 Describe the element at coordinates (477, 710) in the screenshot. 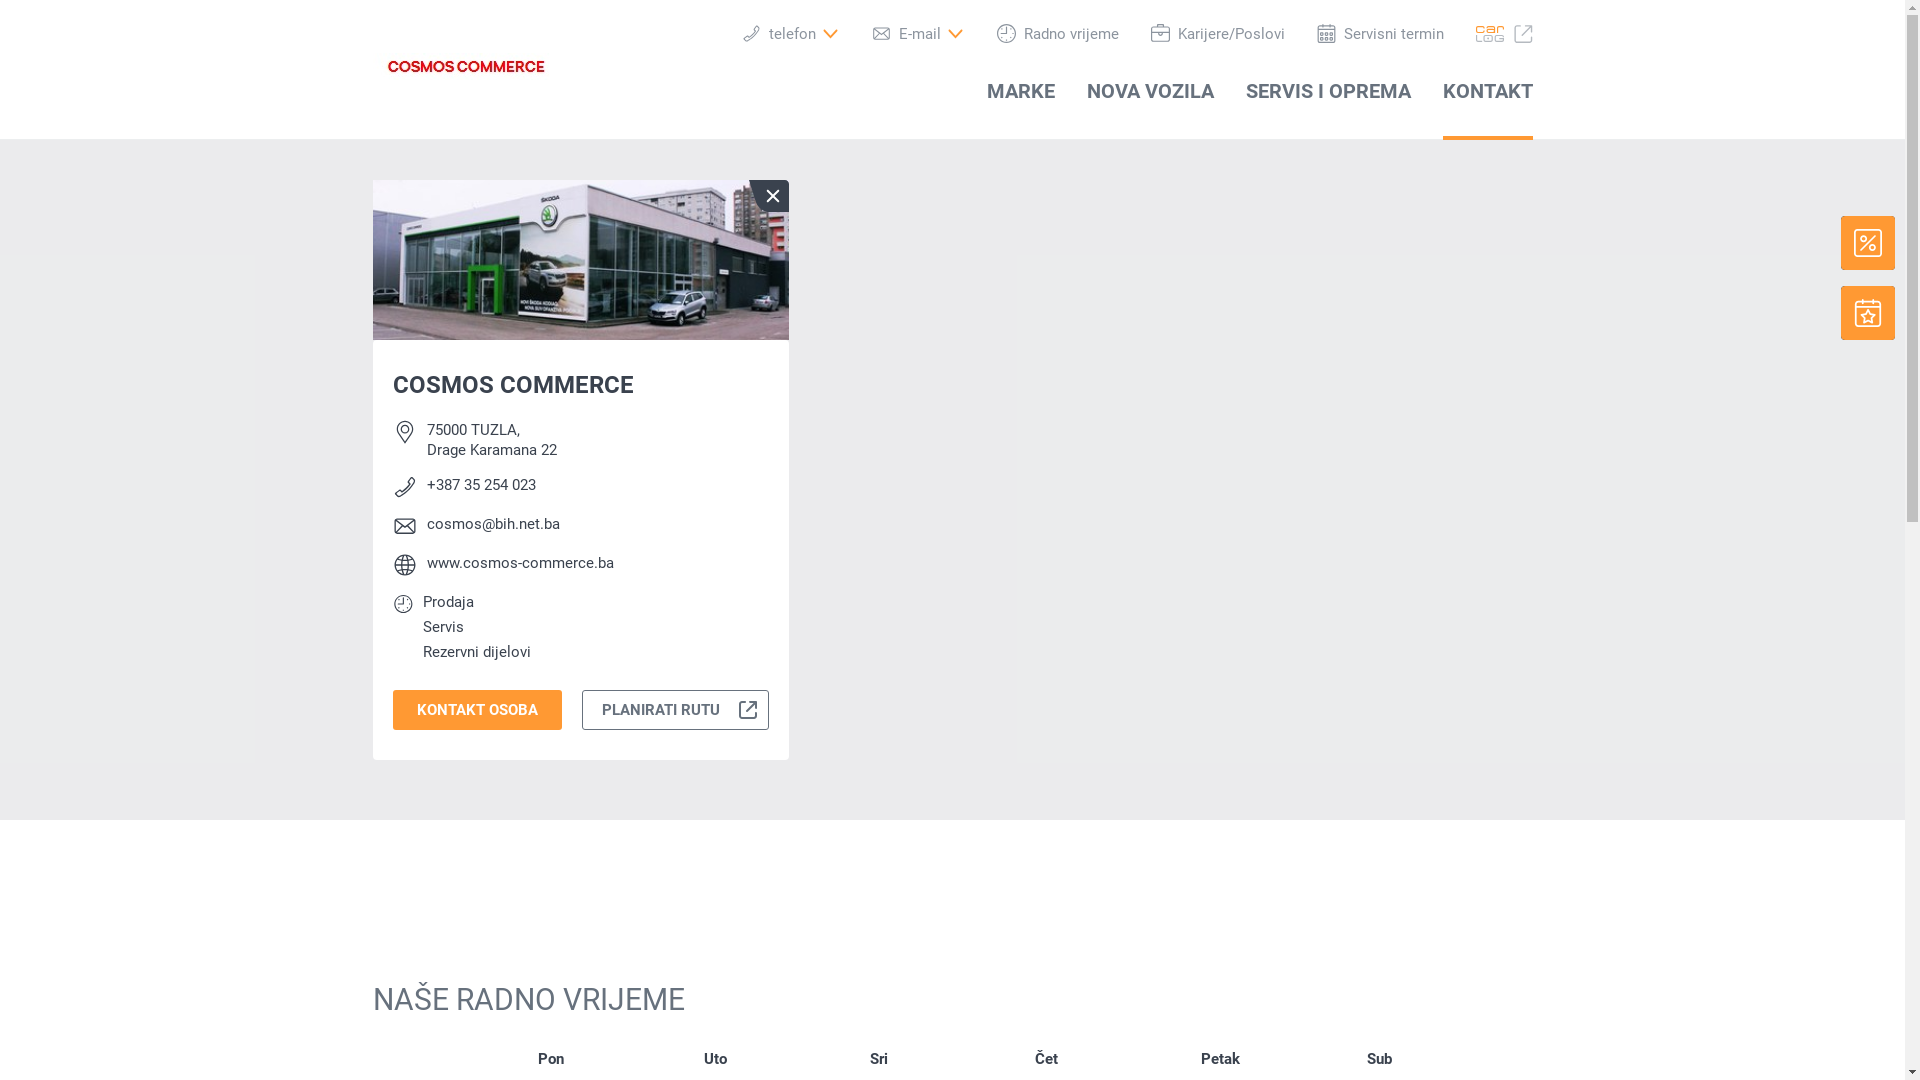

I see `KONTAKT OSOBA` at that location.